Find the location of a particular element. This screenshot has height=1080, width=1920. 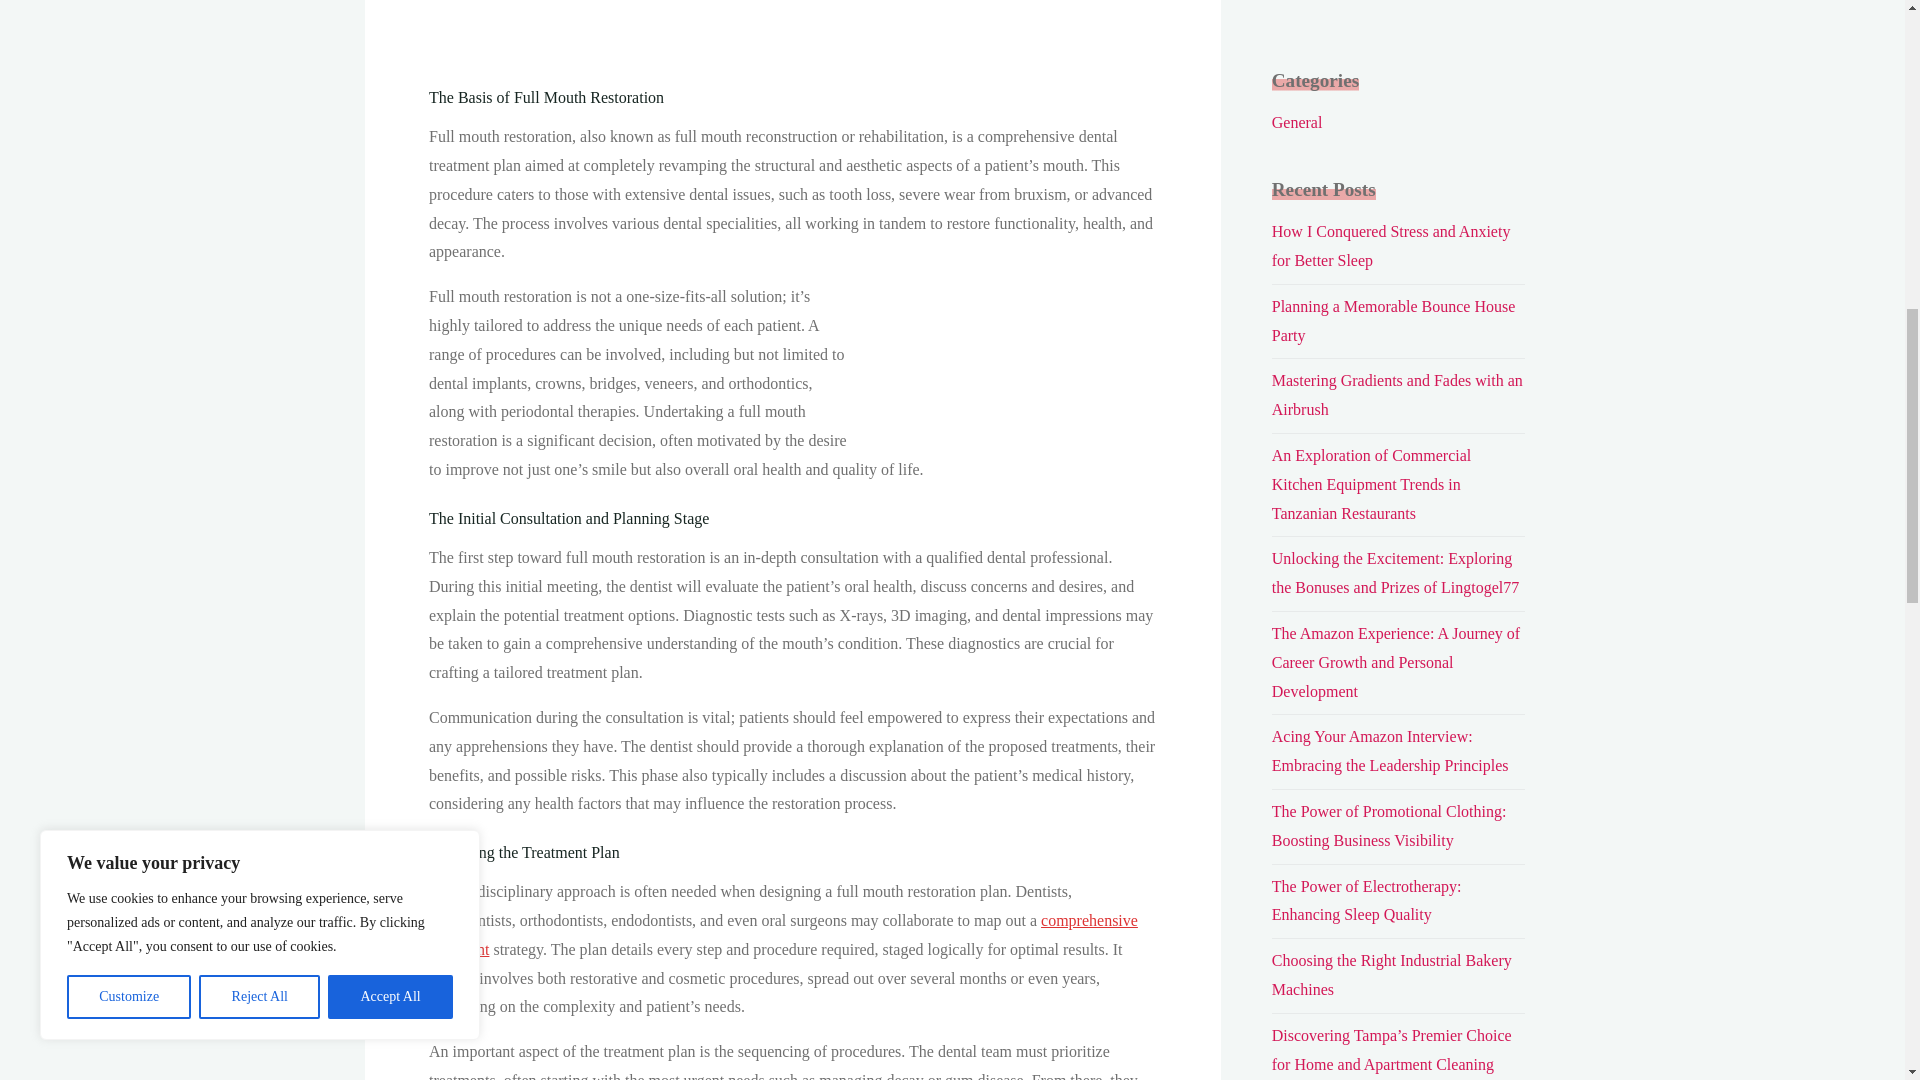

Planning a Memorable Bounce House Party is located at coordinates (1394, 321).